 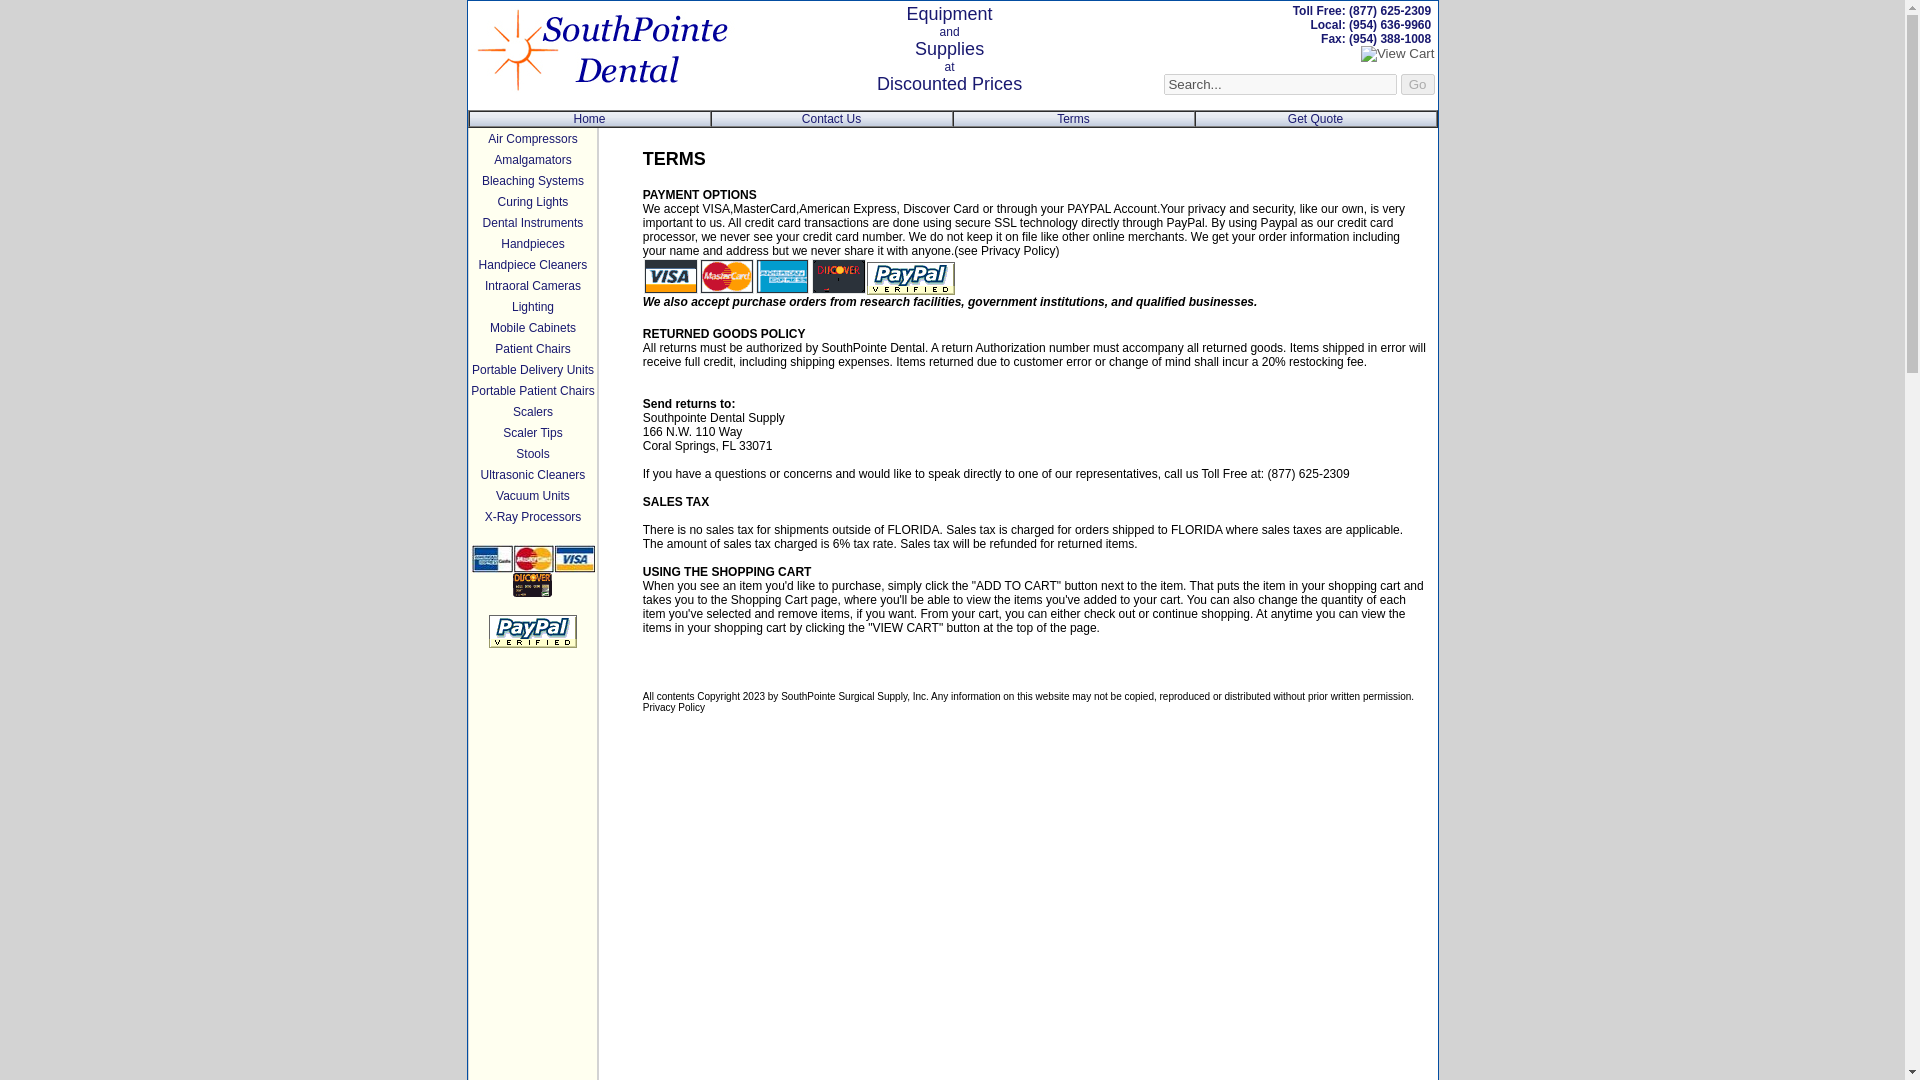 I want to click on Portable Delivery Units, so click(x=532, y=368).